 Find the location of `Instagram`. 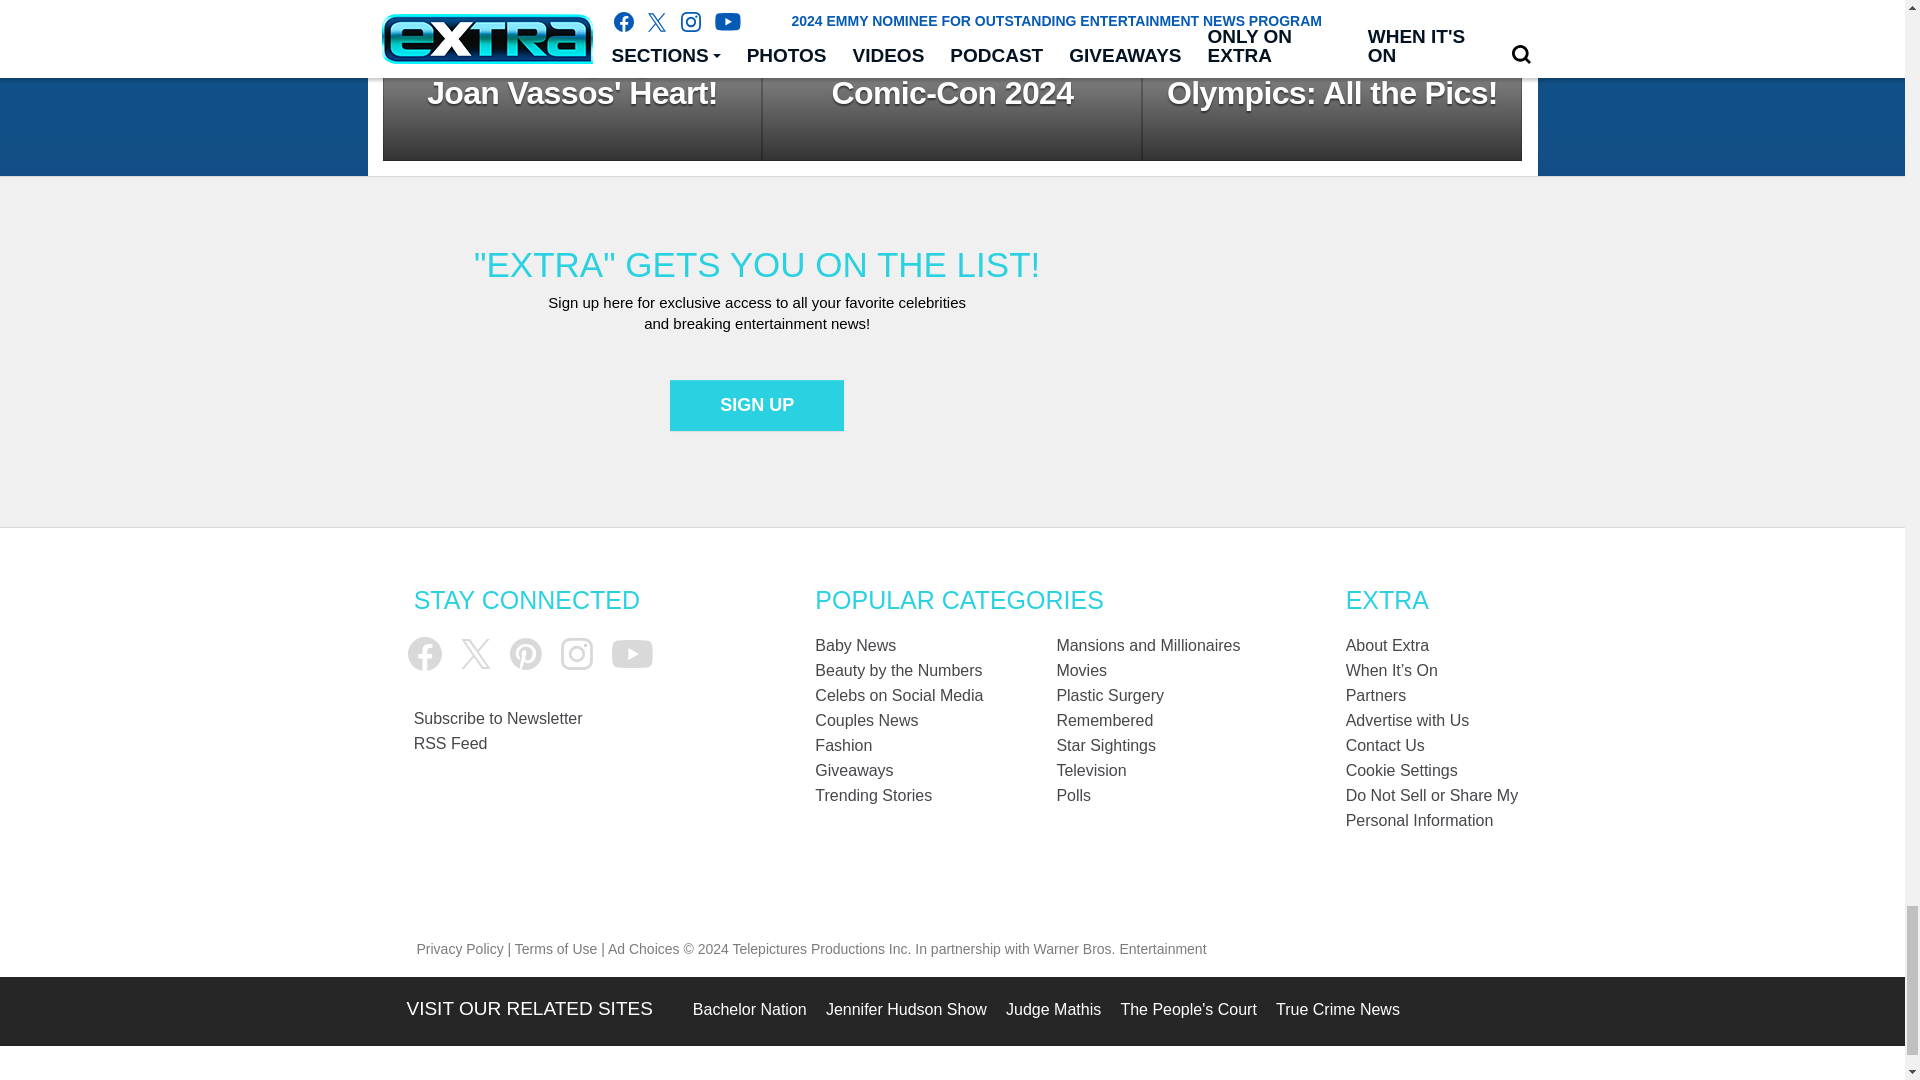

Instagram is located at coordinates (576, 654).